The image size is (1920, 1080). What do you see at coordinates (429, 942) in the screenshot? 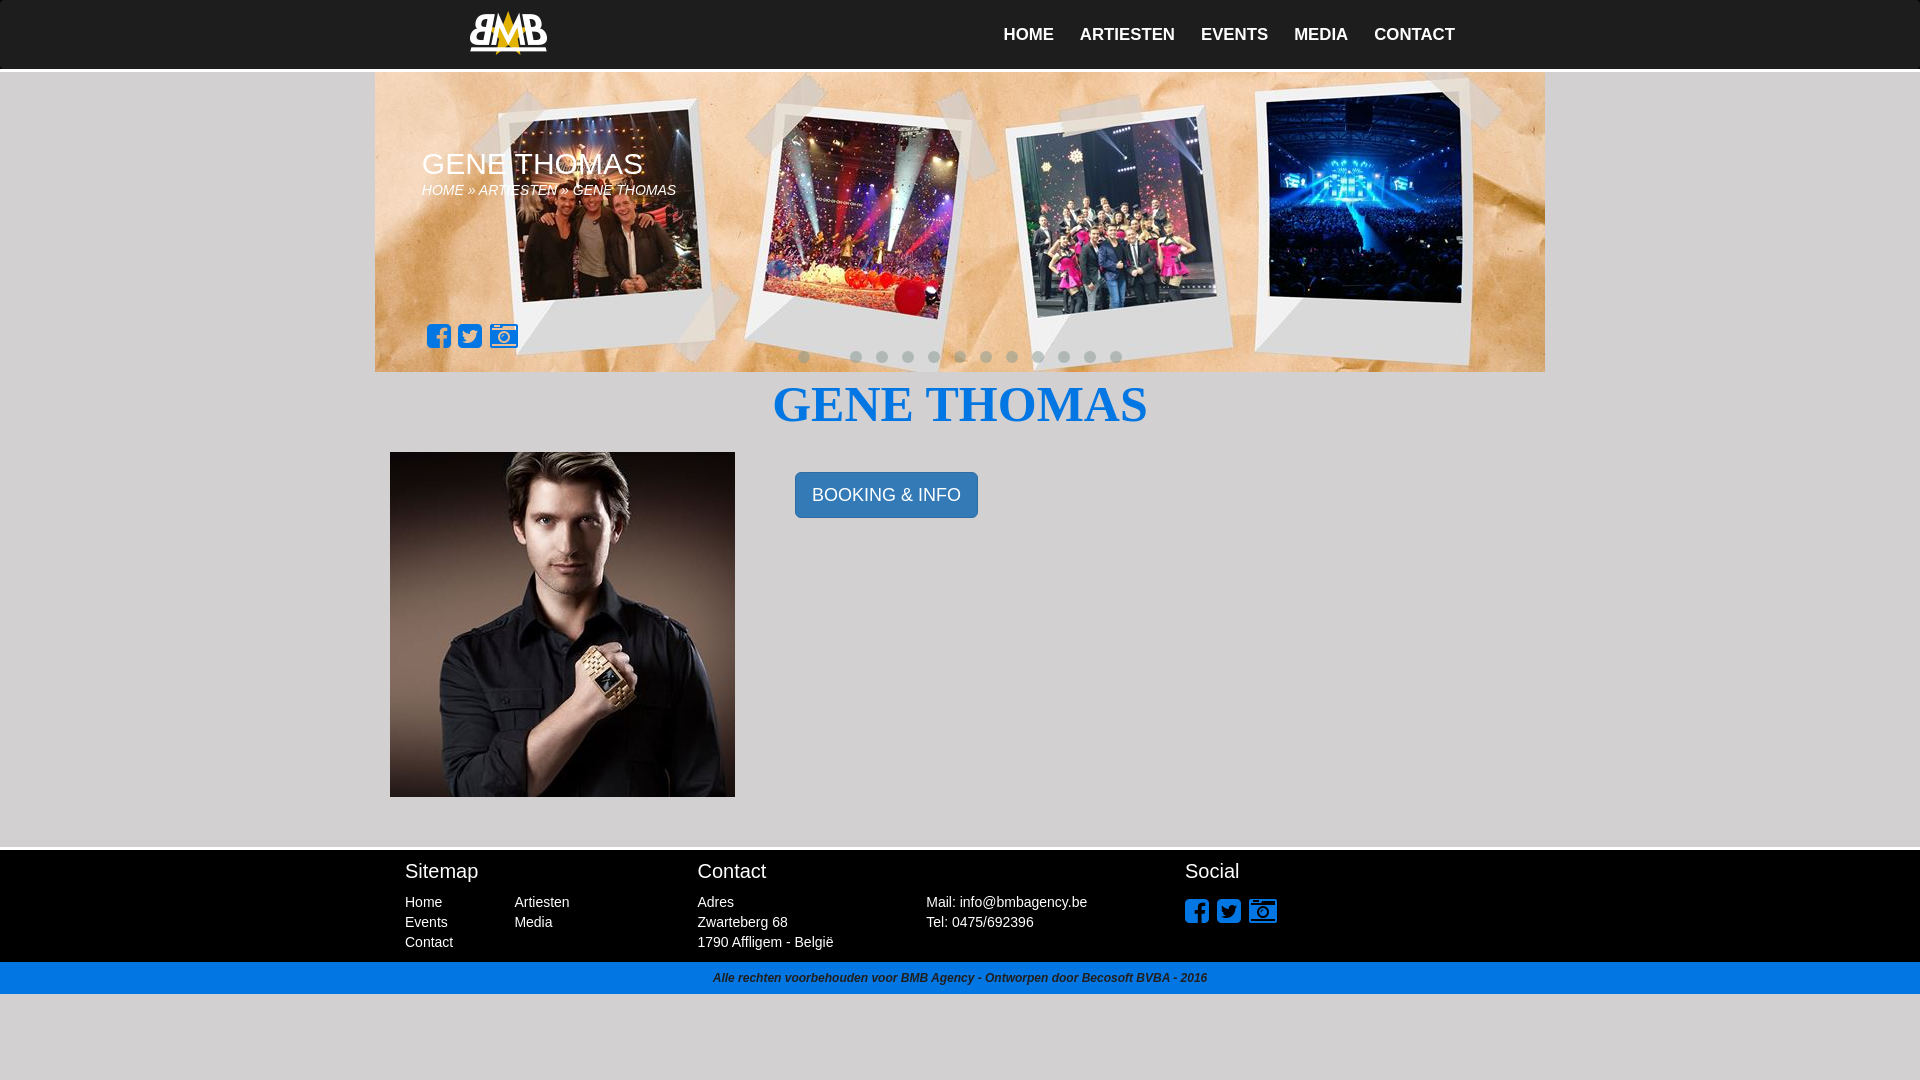
I see `Contact` at bounding box center [429, 942].